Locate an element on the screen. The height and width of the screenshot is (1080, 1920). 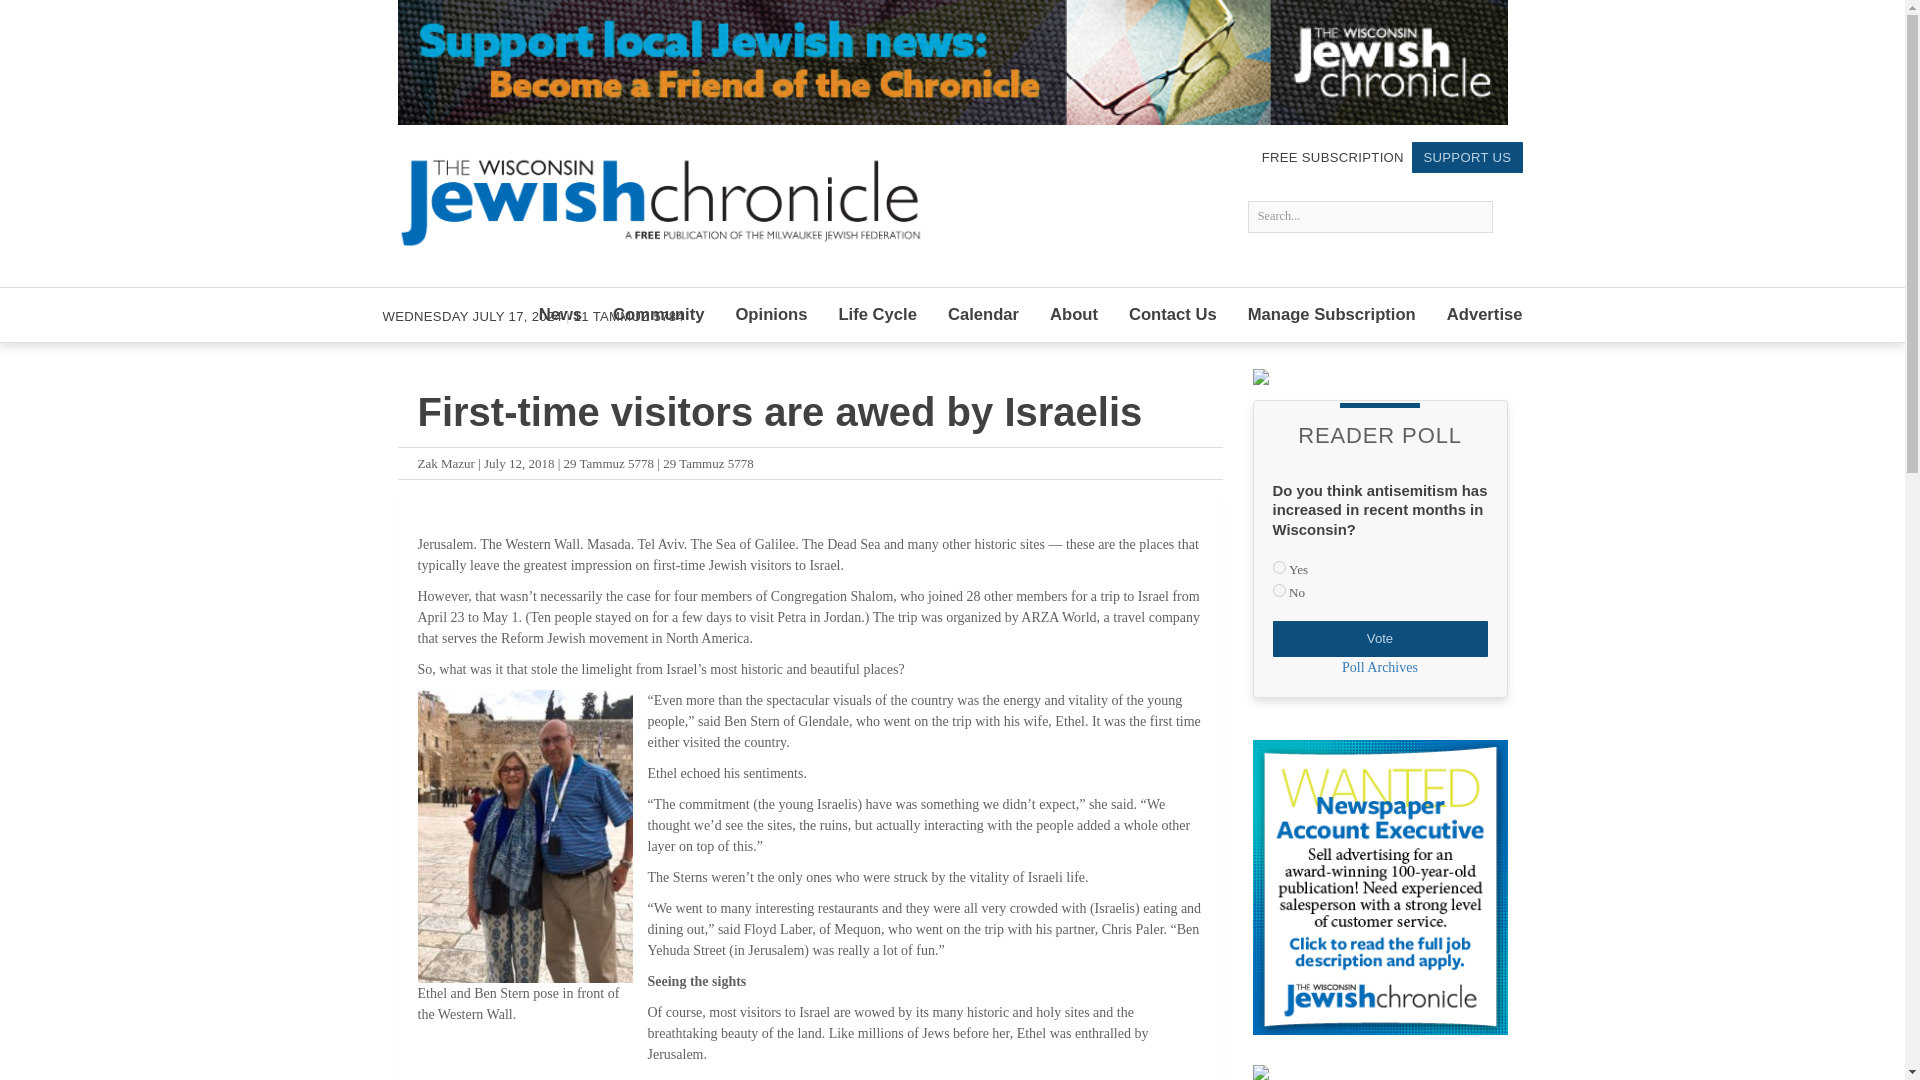
News is located at coordinates (560, 315).